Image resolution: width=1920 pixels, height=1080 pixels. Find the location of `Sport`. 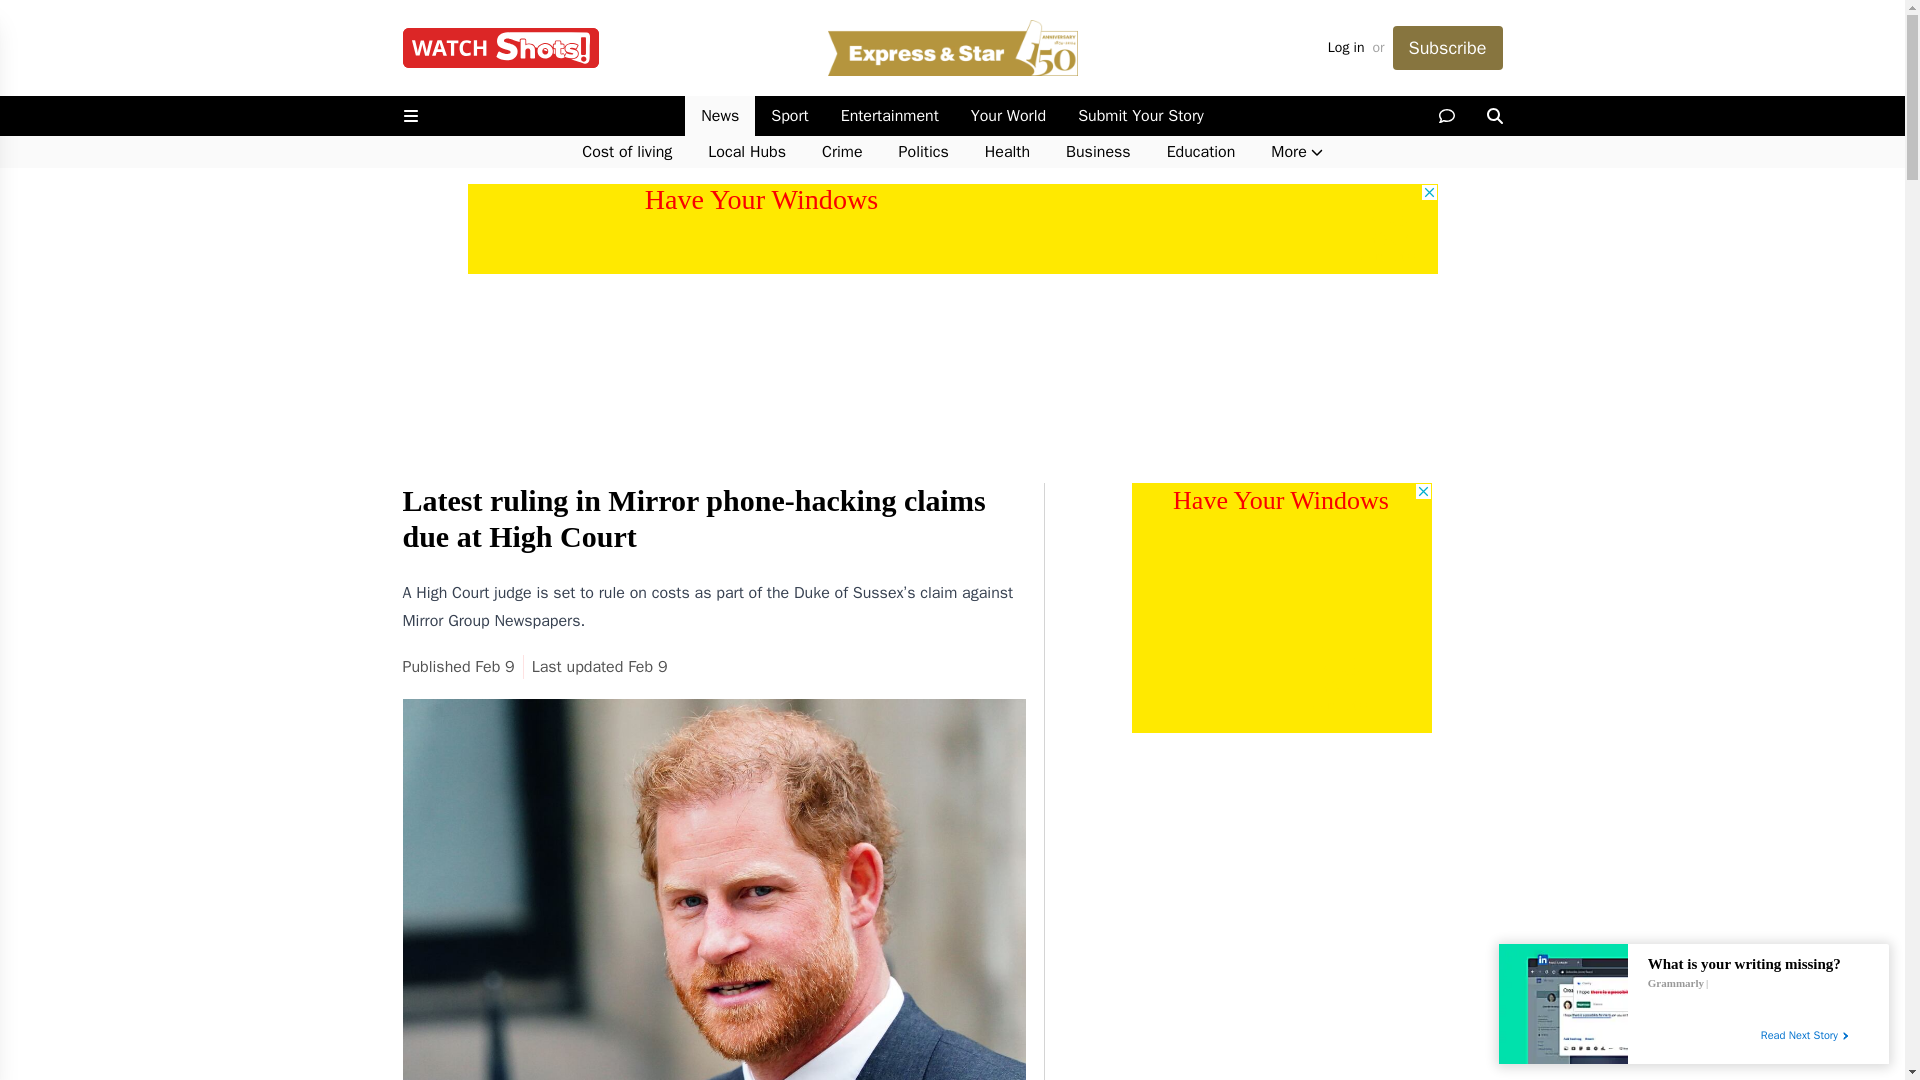

Sport is located at coordinates (788, 116).